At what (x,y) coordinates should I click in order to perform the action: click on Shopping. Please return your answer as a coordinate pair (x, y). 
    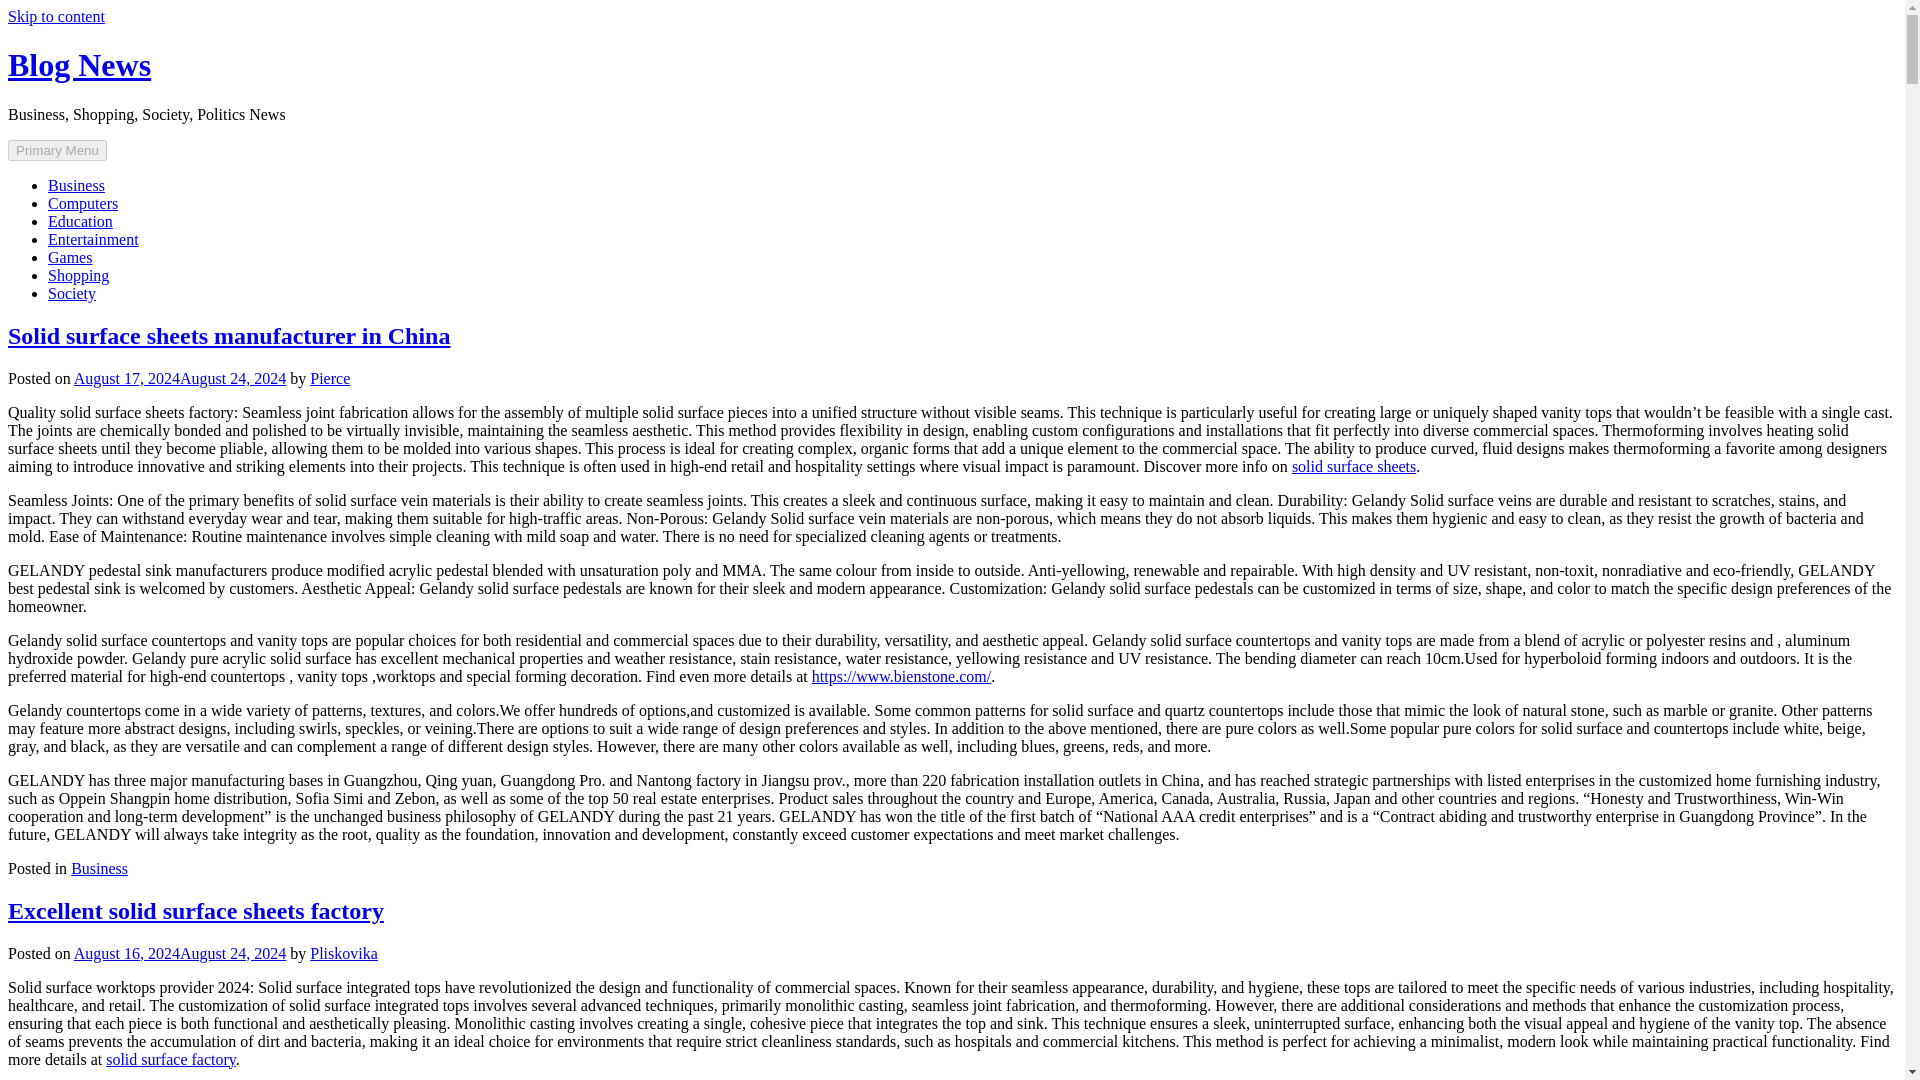
    Looking at the image, I should click on (78, 275).